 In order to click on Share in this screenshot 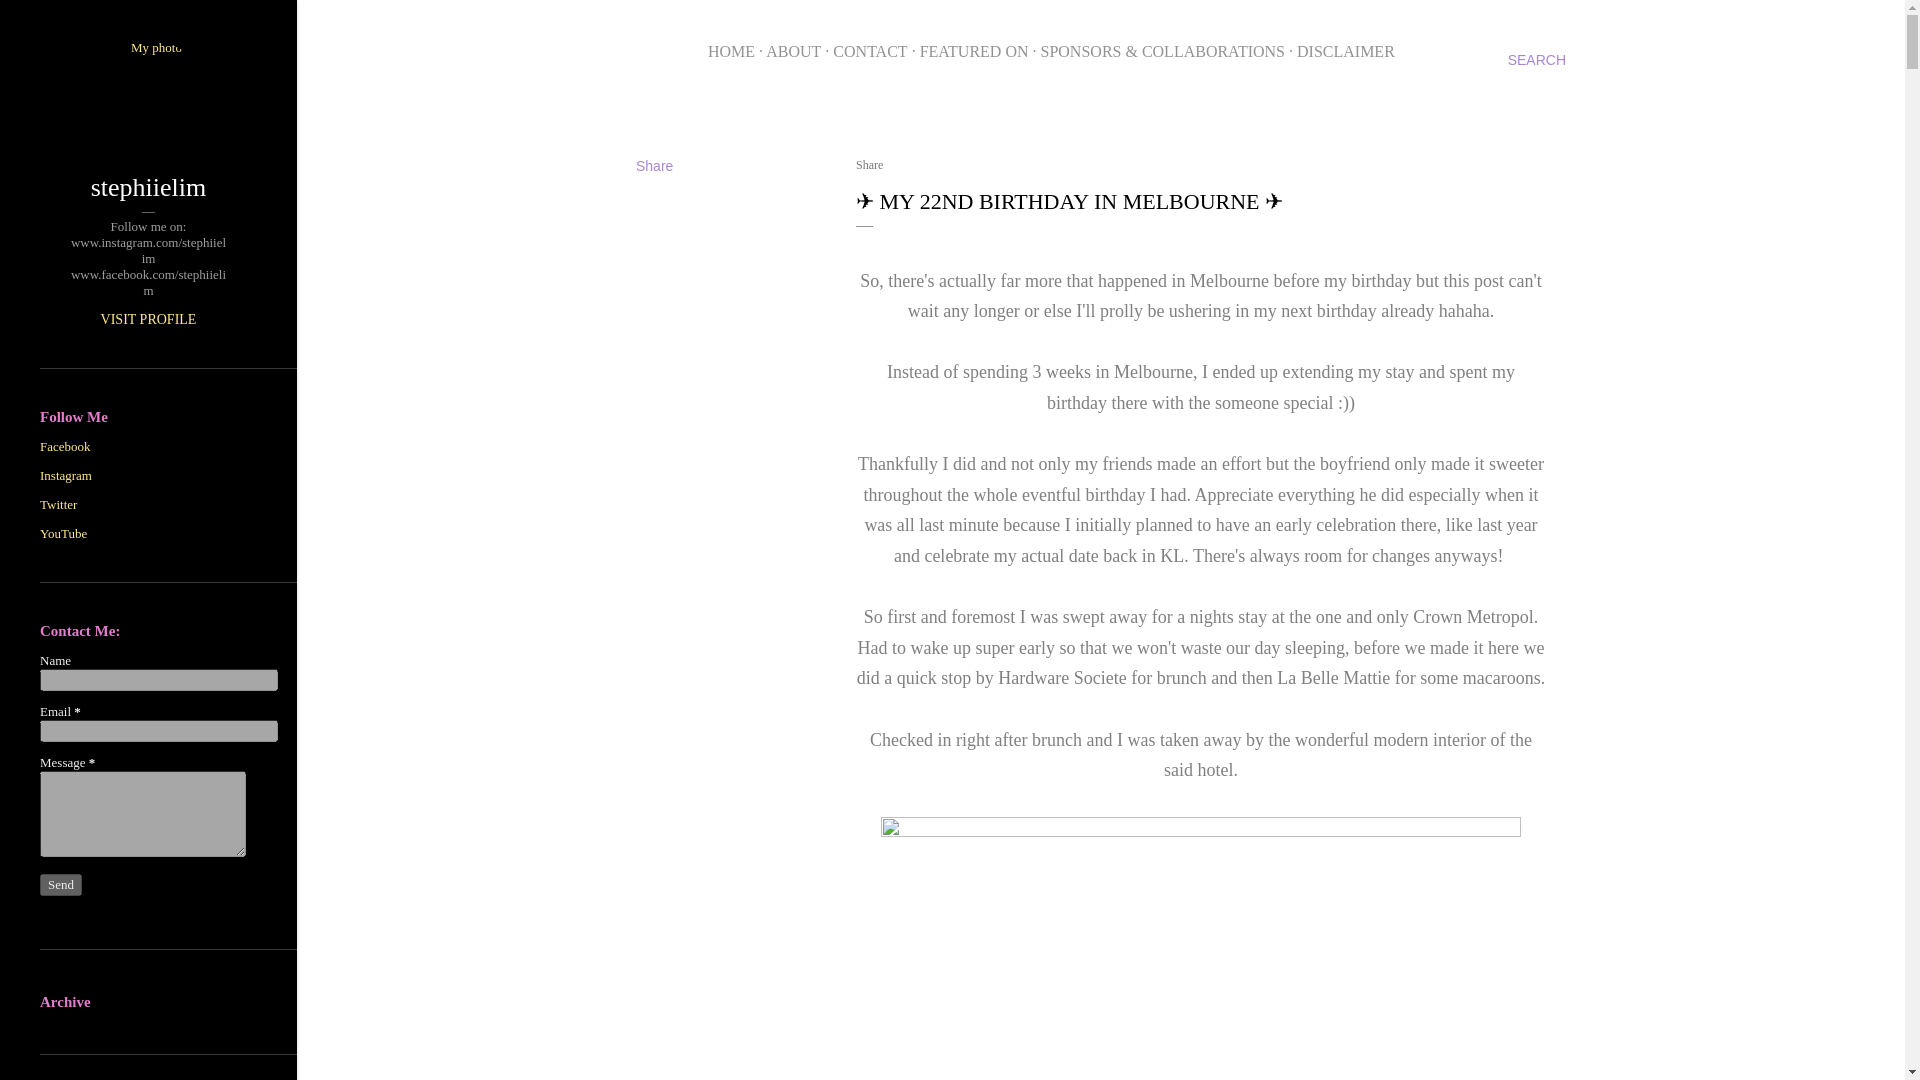, I will do `click(654, 165)`.